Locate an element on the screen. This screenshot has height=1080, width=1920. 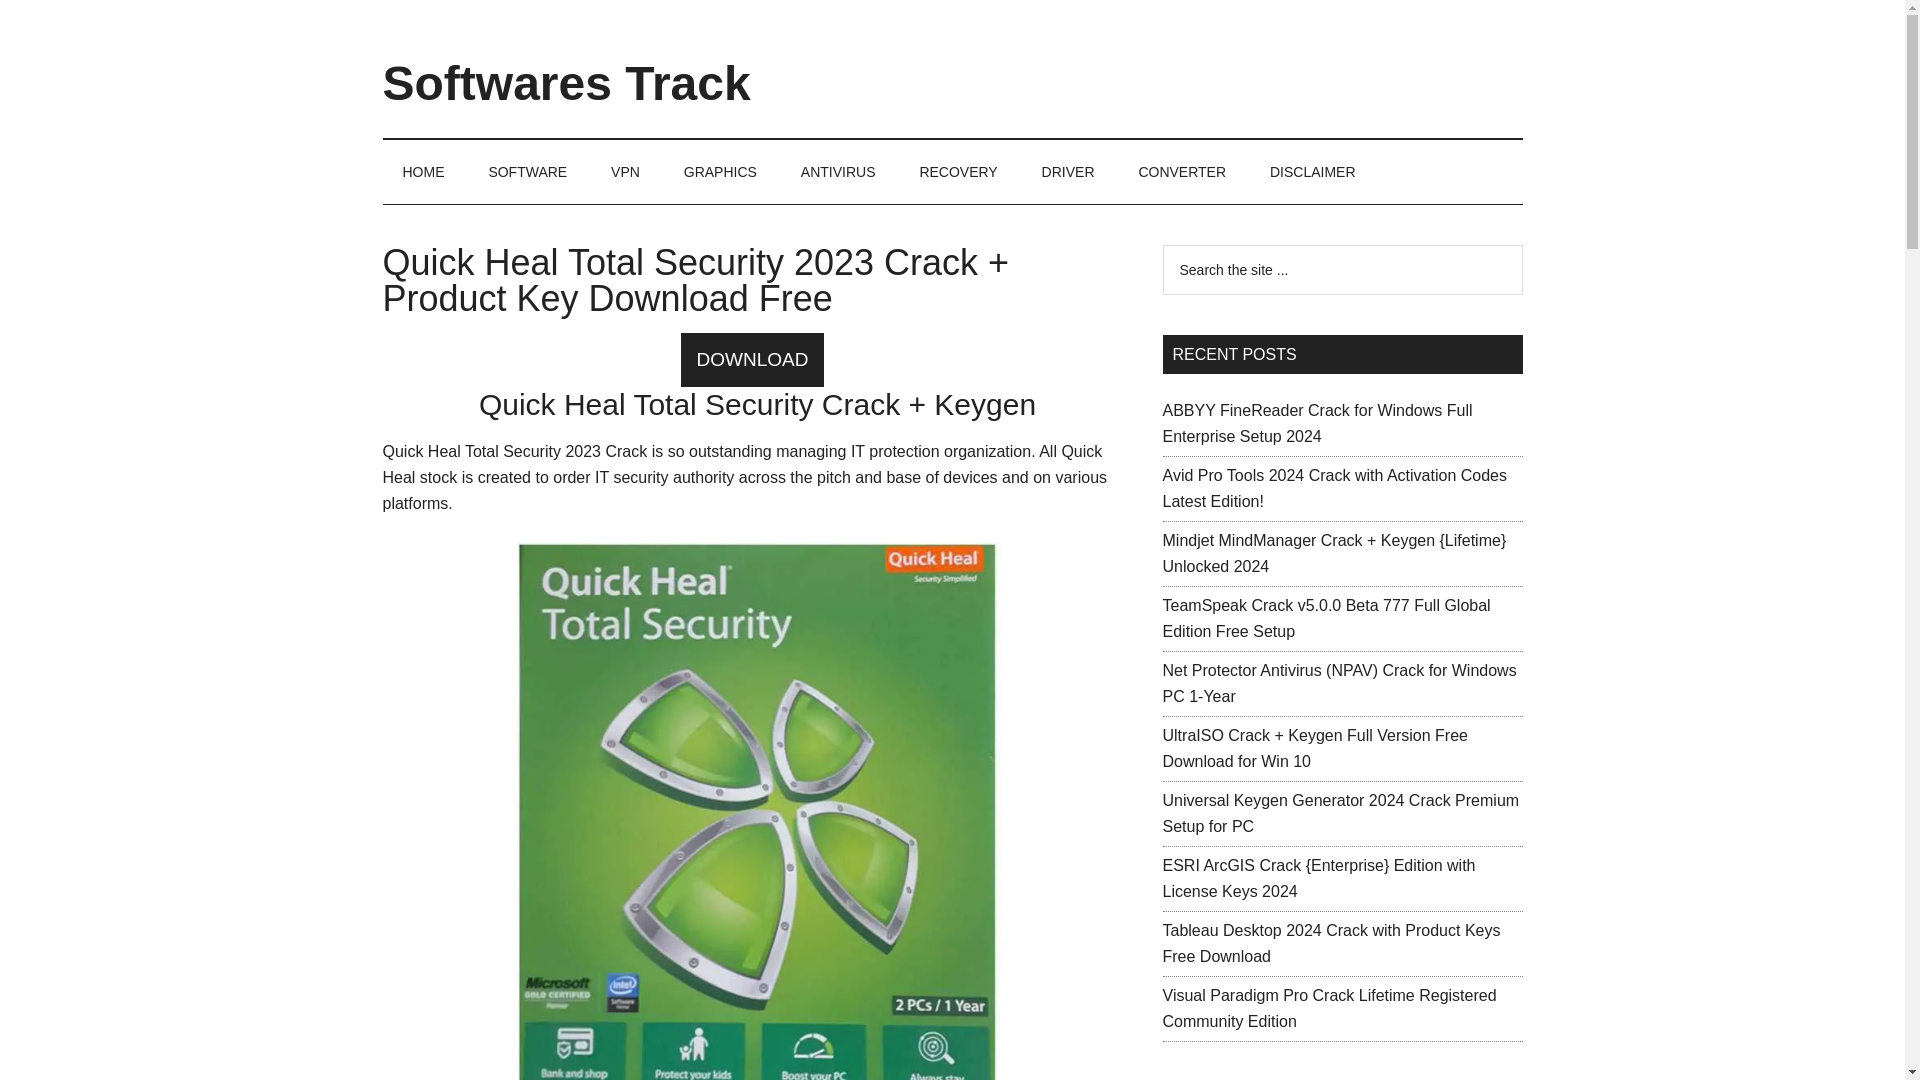
Softwares Track is located at coordinates (566, 84).